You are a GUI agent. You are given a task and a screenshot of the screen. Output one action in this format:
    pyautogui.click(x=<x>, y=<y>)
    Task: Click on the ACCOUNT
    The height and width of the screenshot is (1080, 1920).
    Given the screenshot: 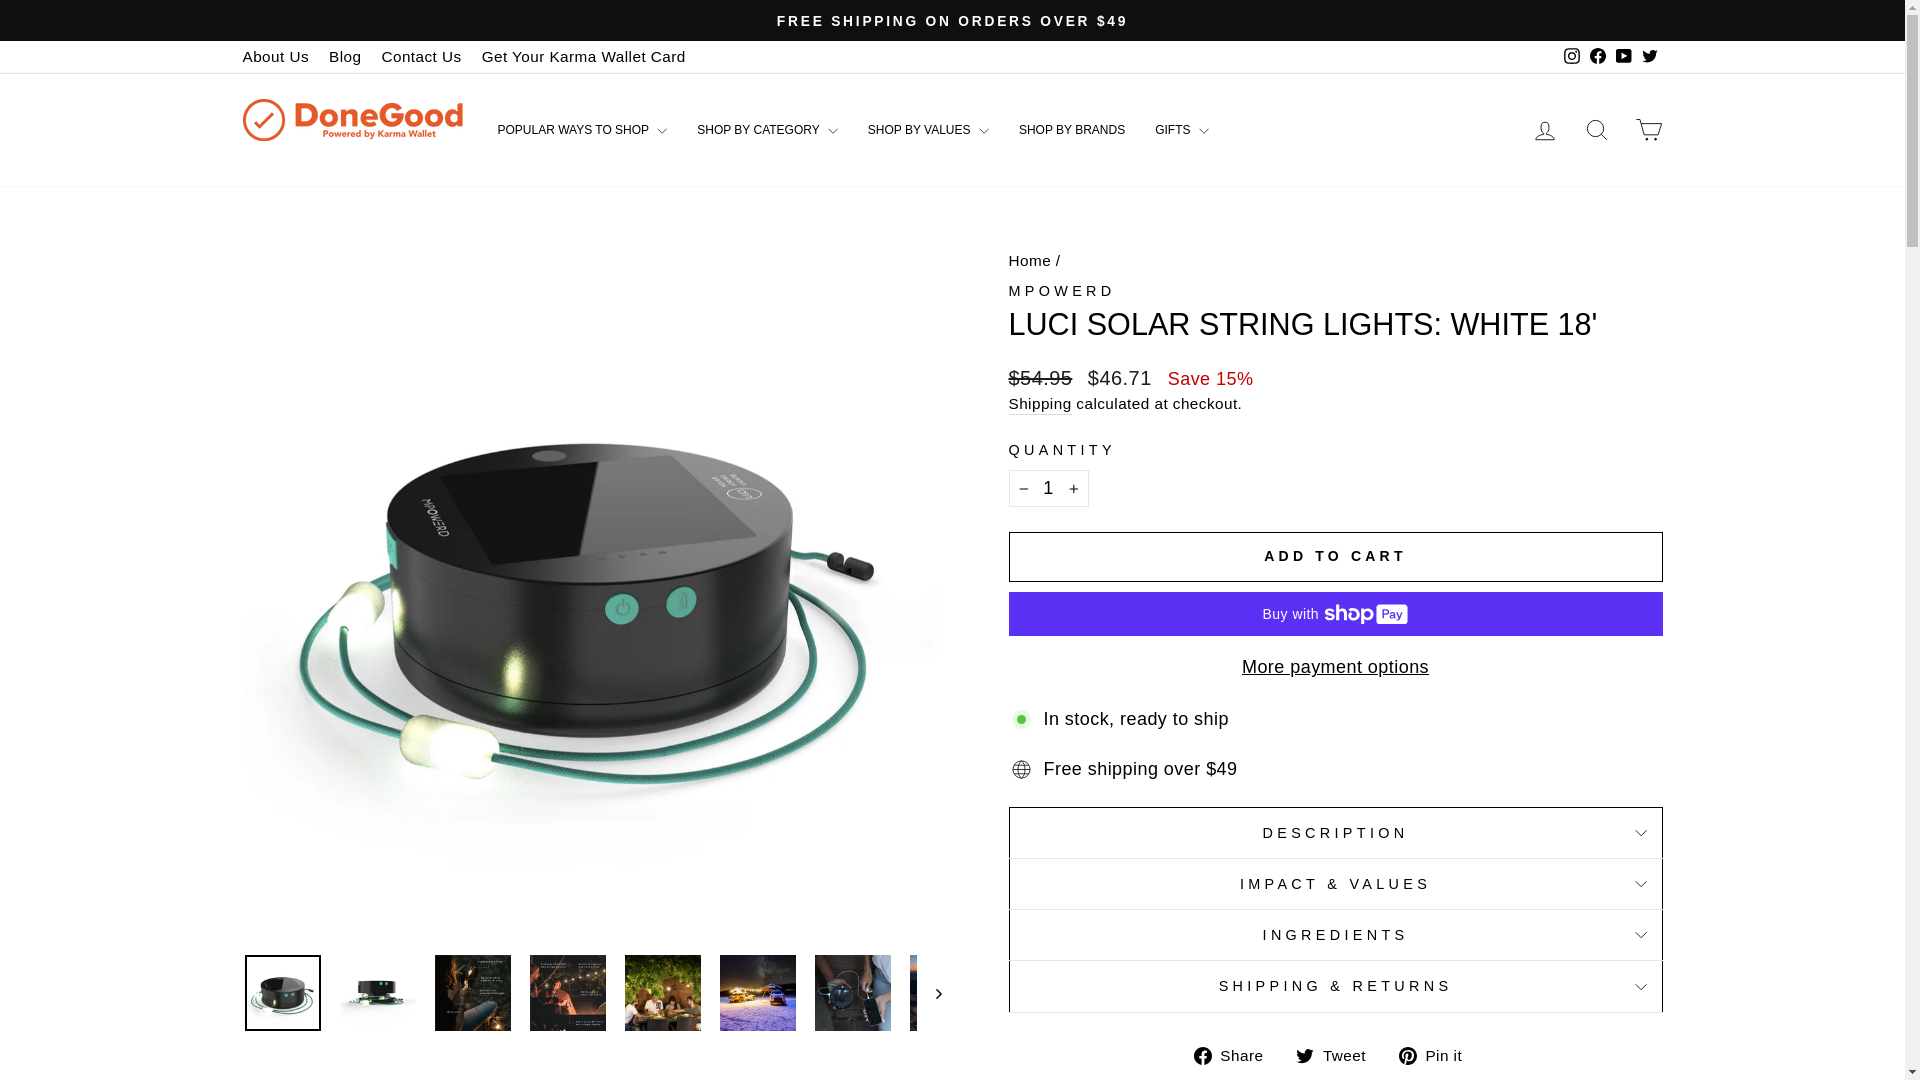 What is the action you would take?
    pyautogui.click(x=1544, y=130)
    